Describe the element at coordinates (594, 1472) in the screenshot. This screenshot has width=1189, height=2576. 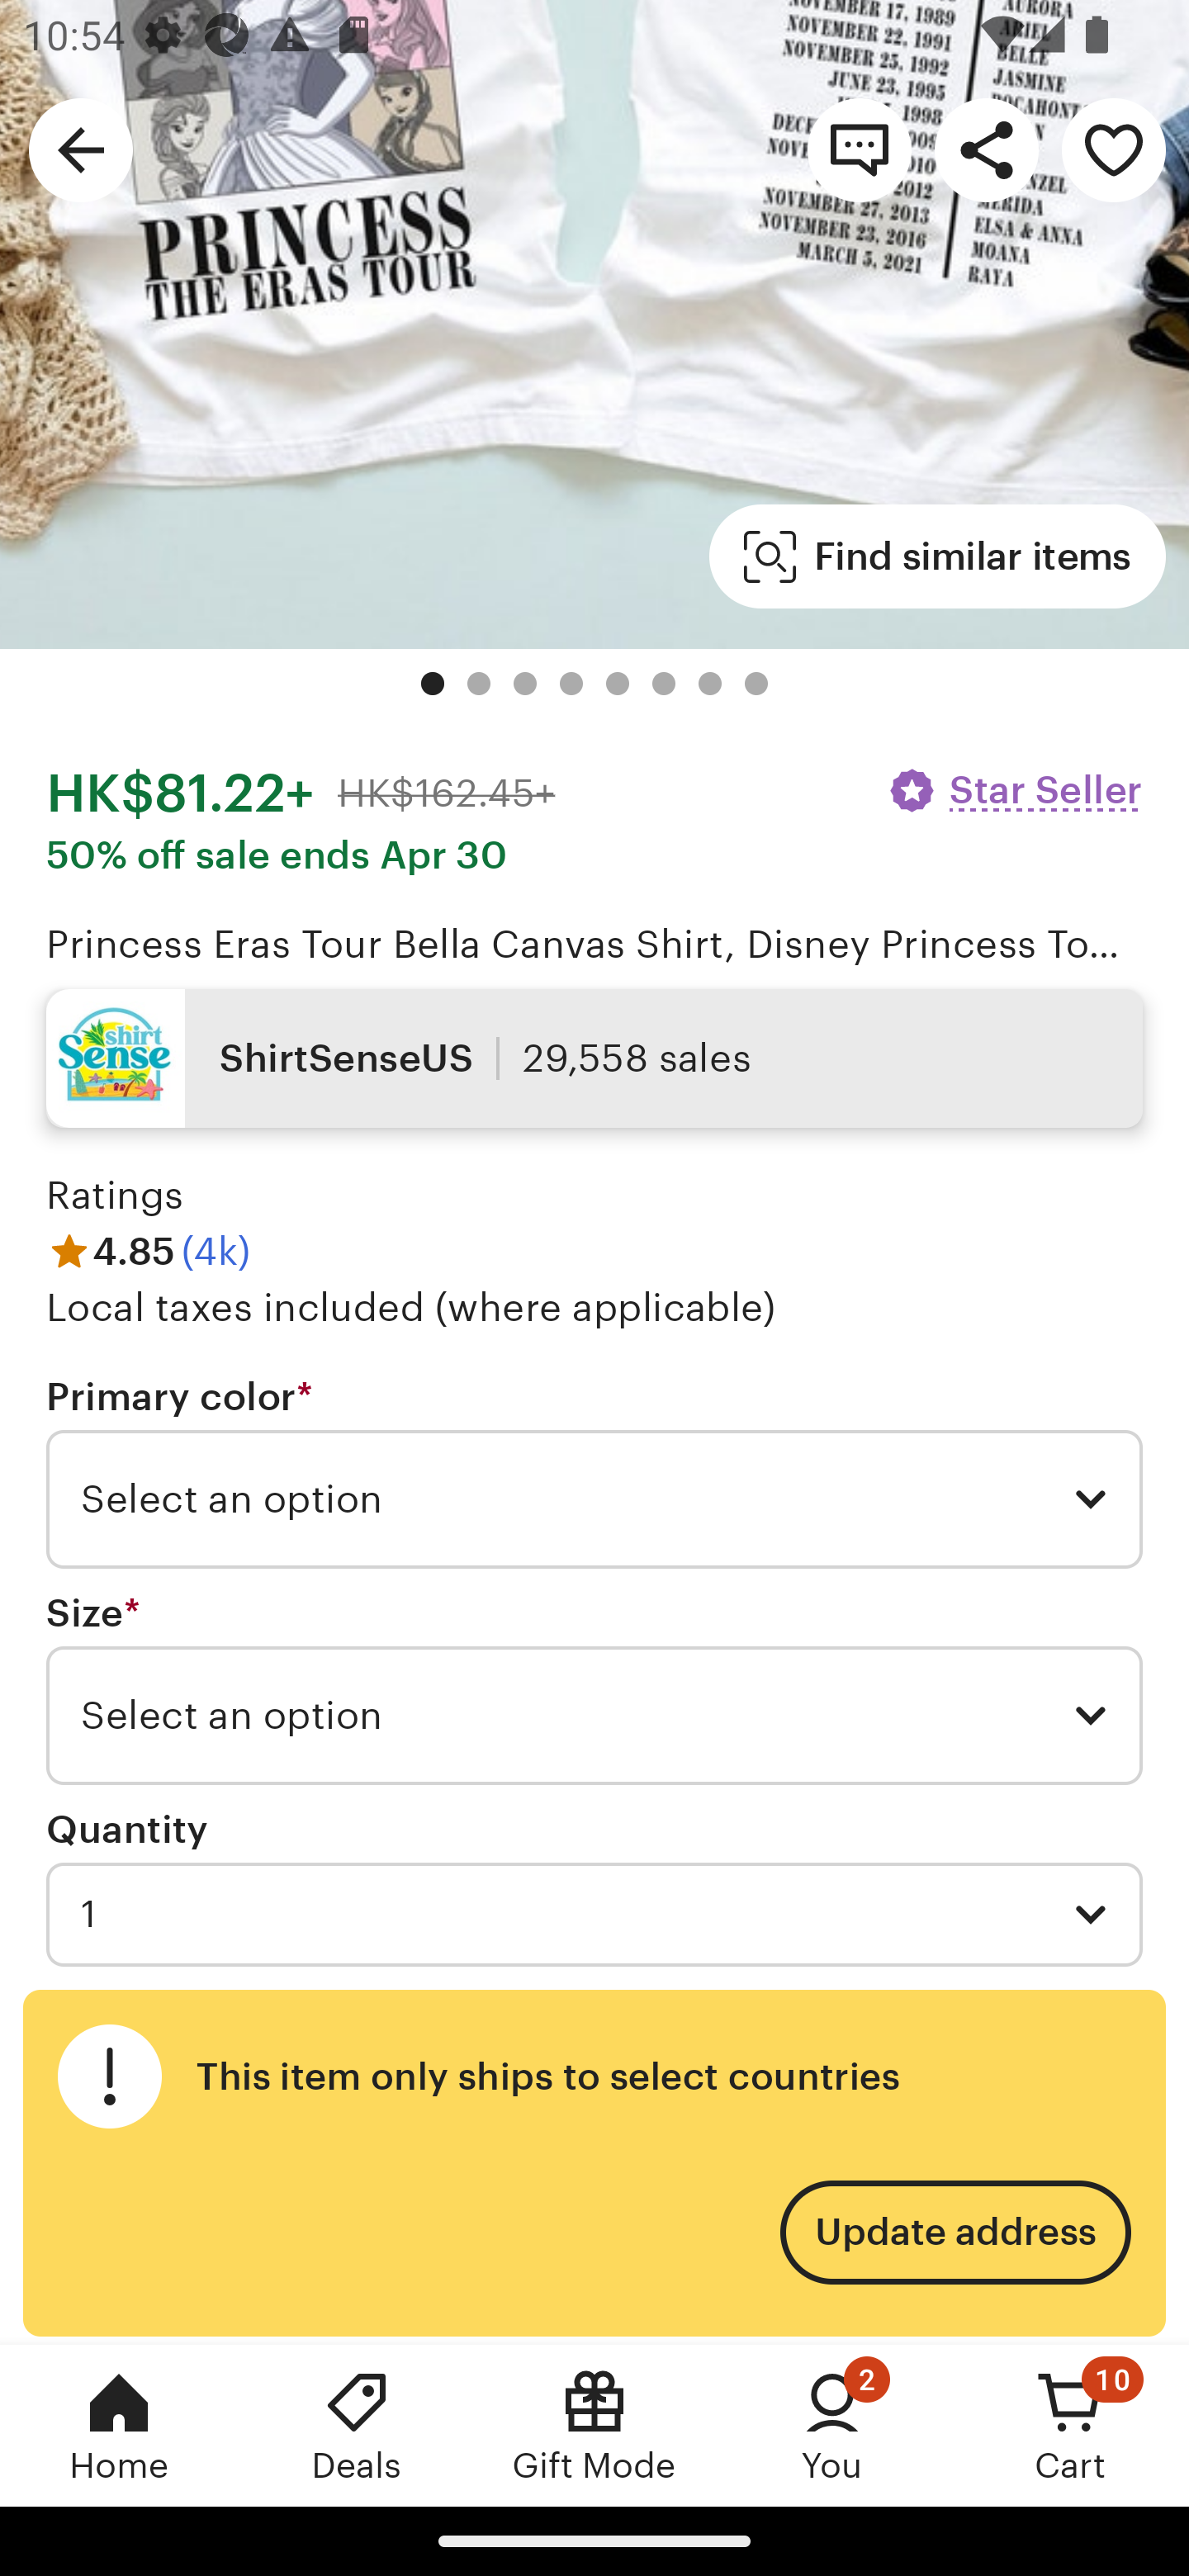
I see `Primary color * Required Select an option` at that location.